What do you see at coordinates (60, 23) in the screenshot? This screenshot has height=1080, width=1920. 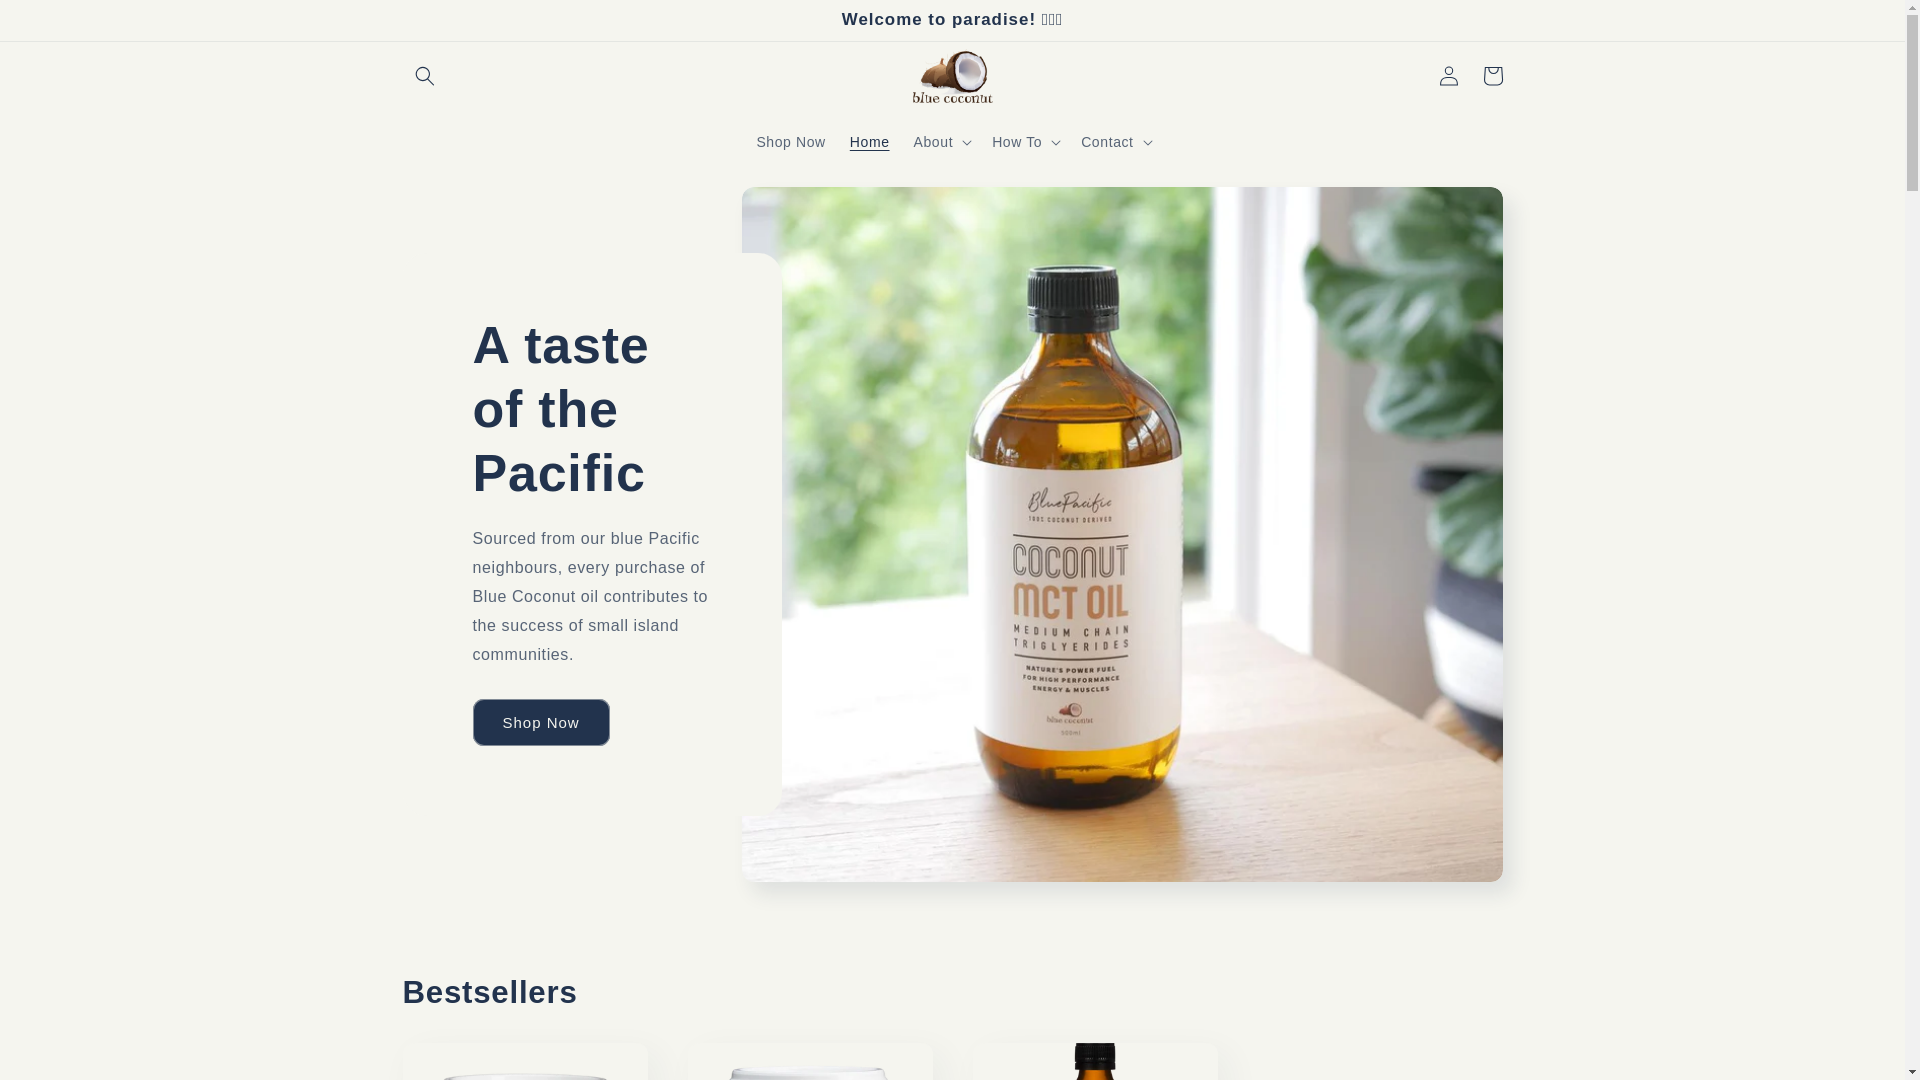 I see `Skip to content` at bounding box center [60, 23].